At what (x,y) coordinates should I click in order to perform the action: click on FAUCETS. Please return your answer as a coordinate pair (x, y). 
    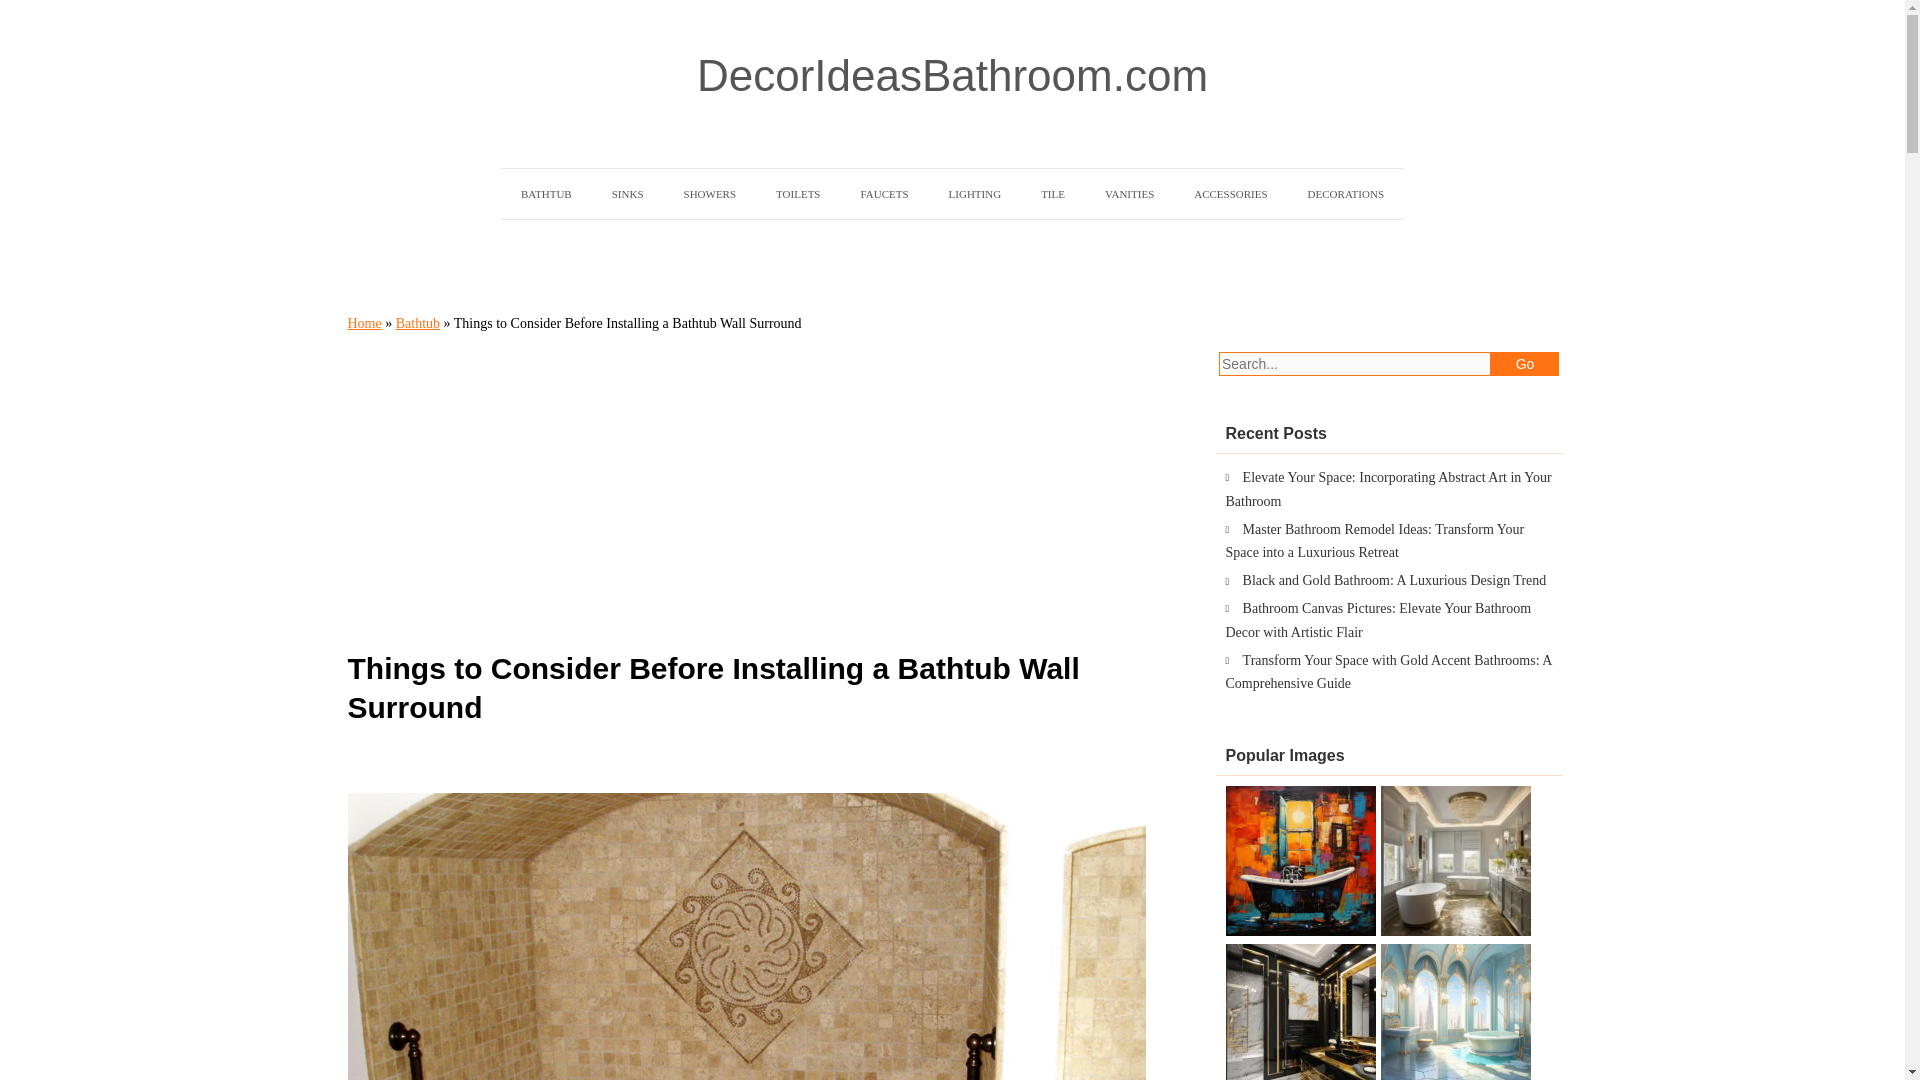
    Looking at the image, I should click on (884, 194).